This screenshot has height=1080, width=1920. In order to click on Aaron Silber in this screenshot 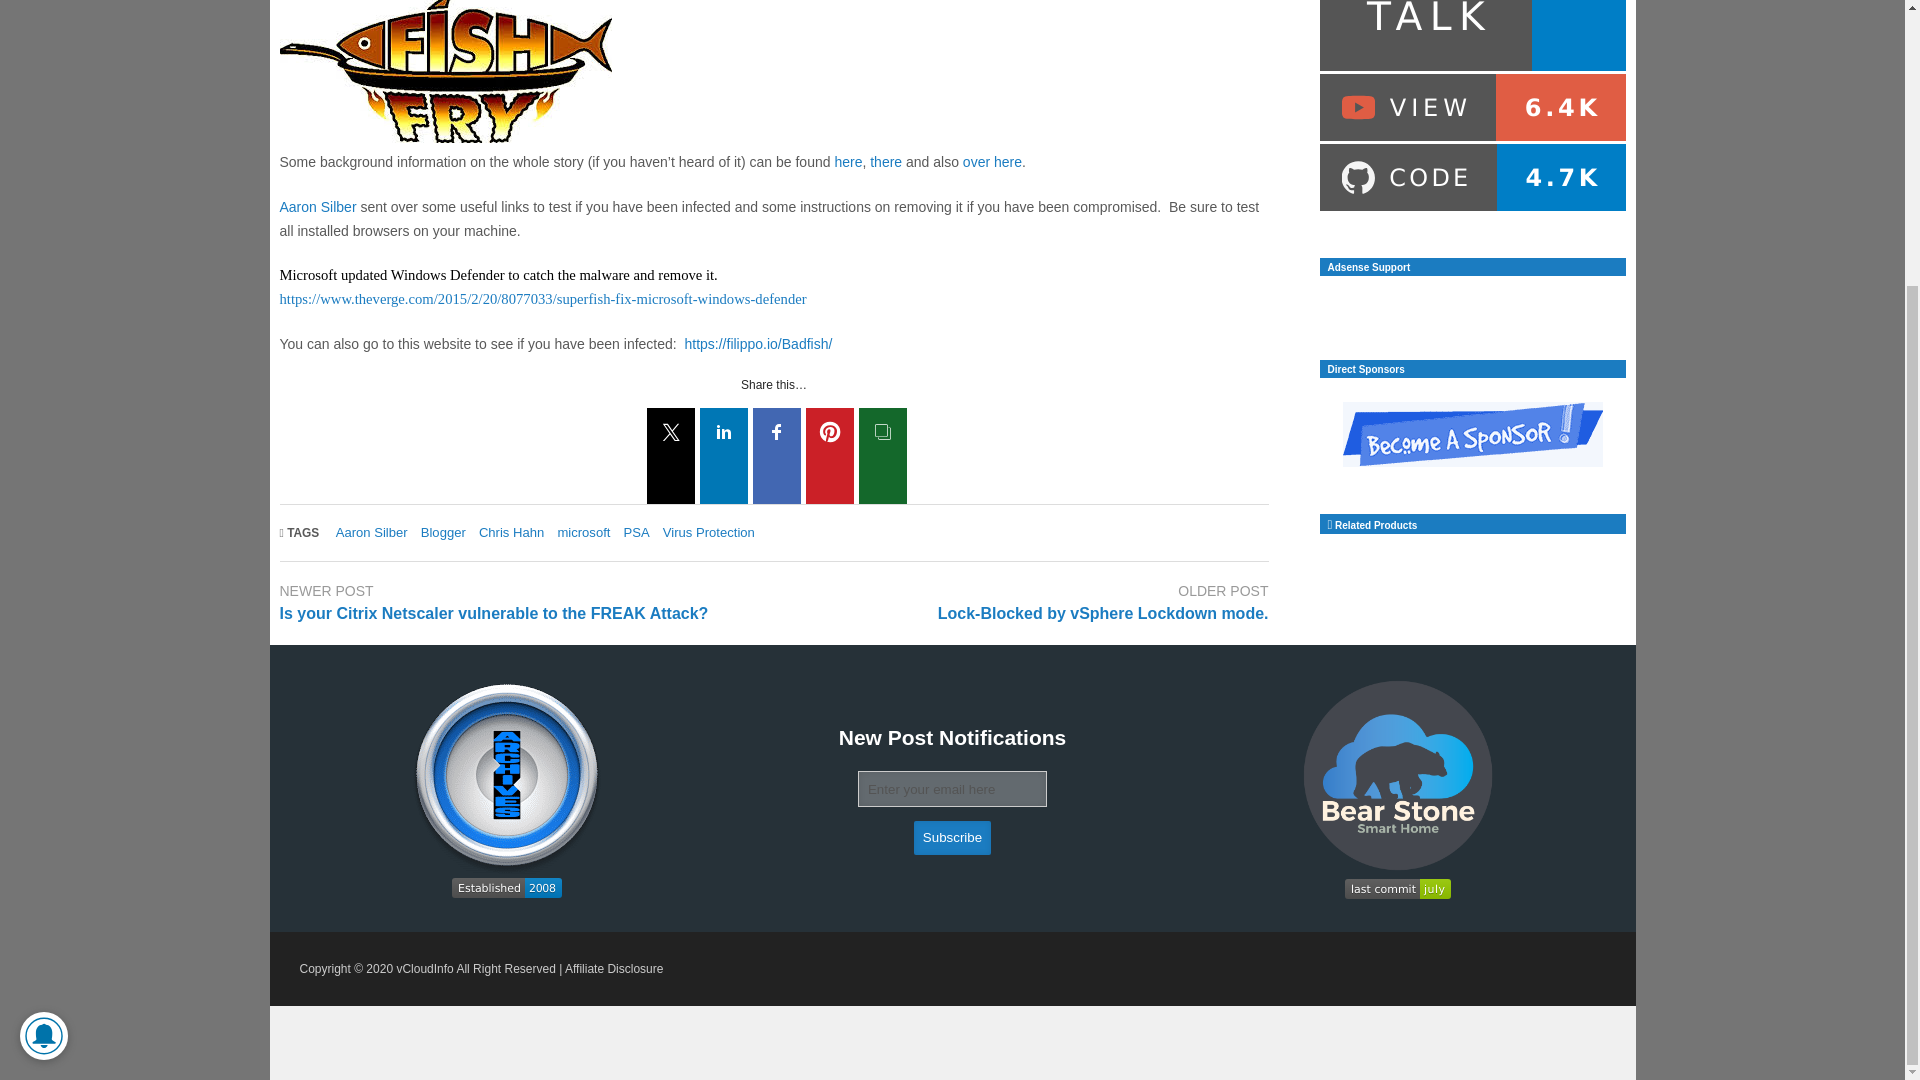, I will do `click(318, 206)`.